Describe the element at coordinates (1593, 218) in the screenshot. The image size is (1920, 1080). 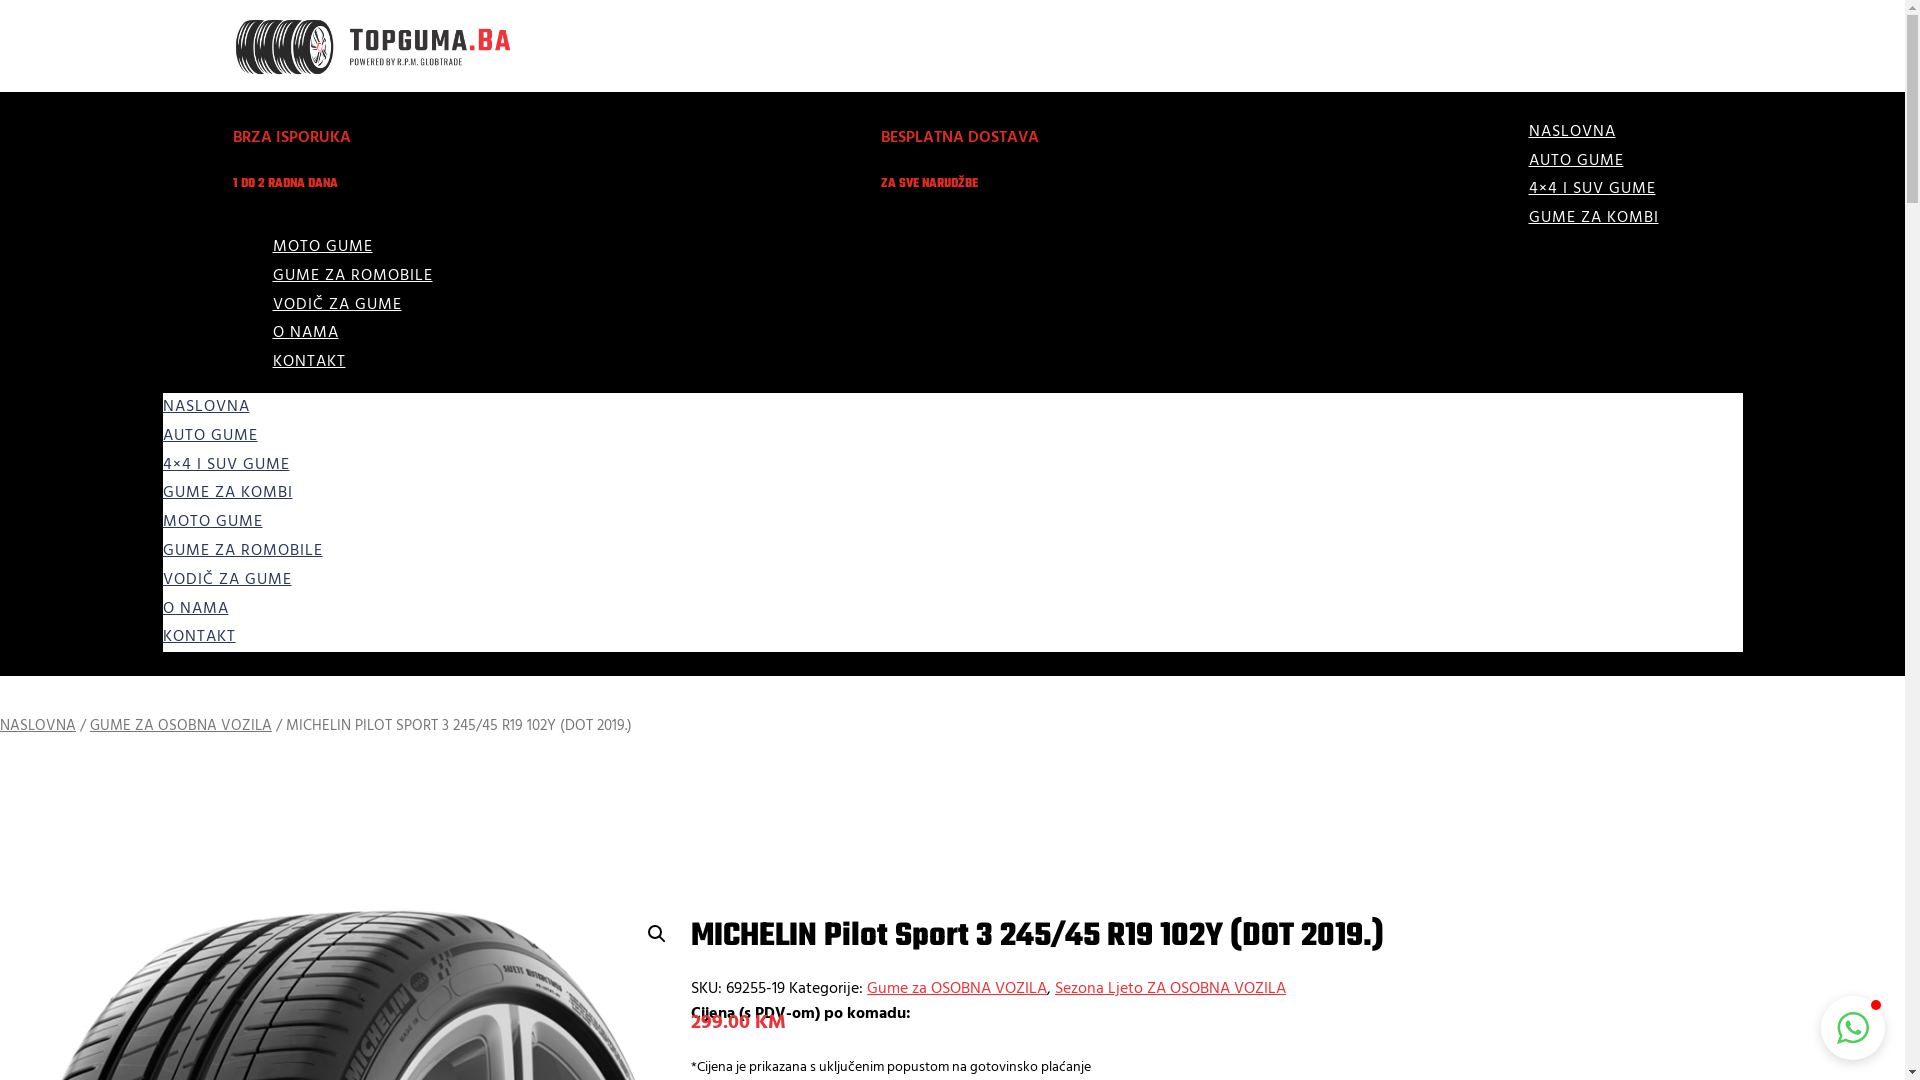
I see `GUME ZA KOMBI` at that location.